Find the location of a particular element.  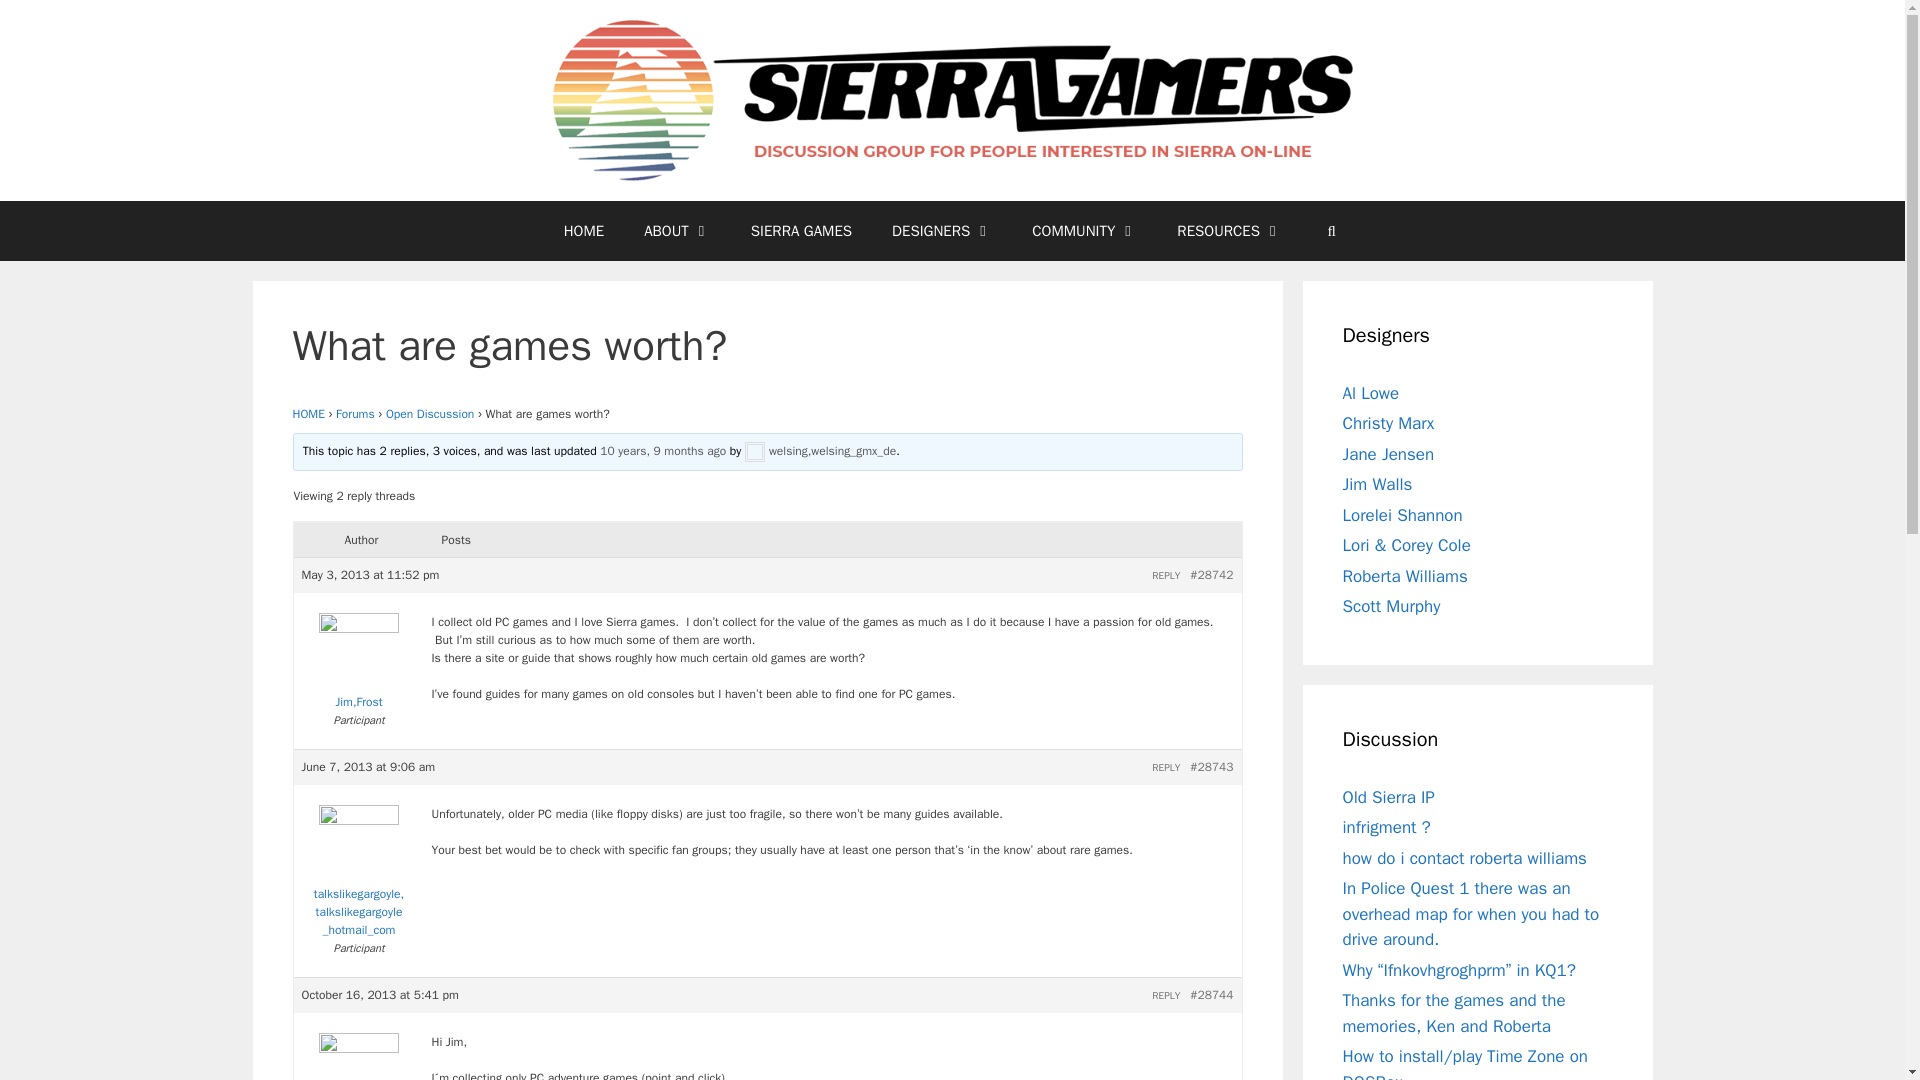

Forums is located at coordinates (355, 414).